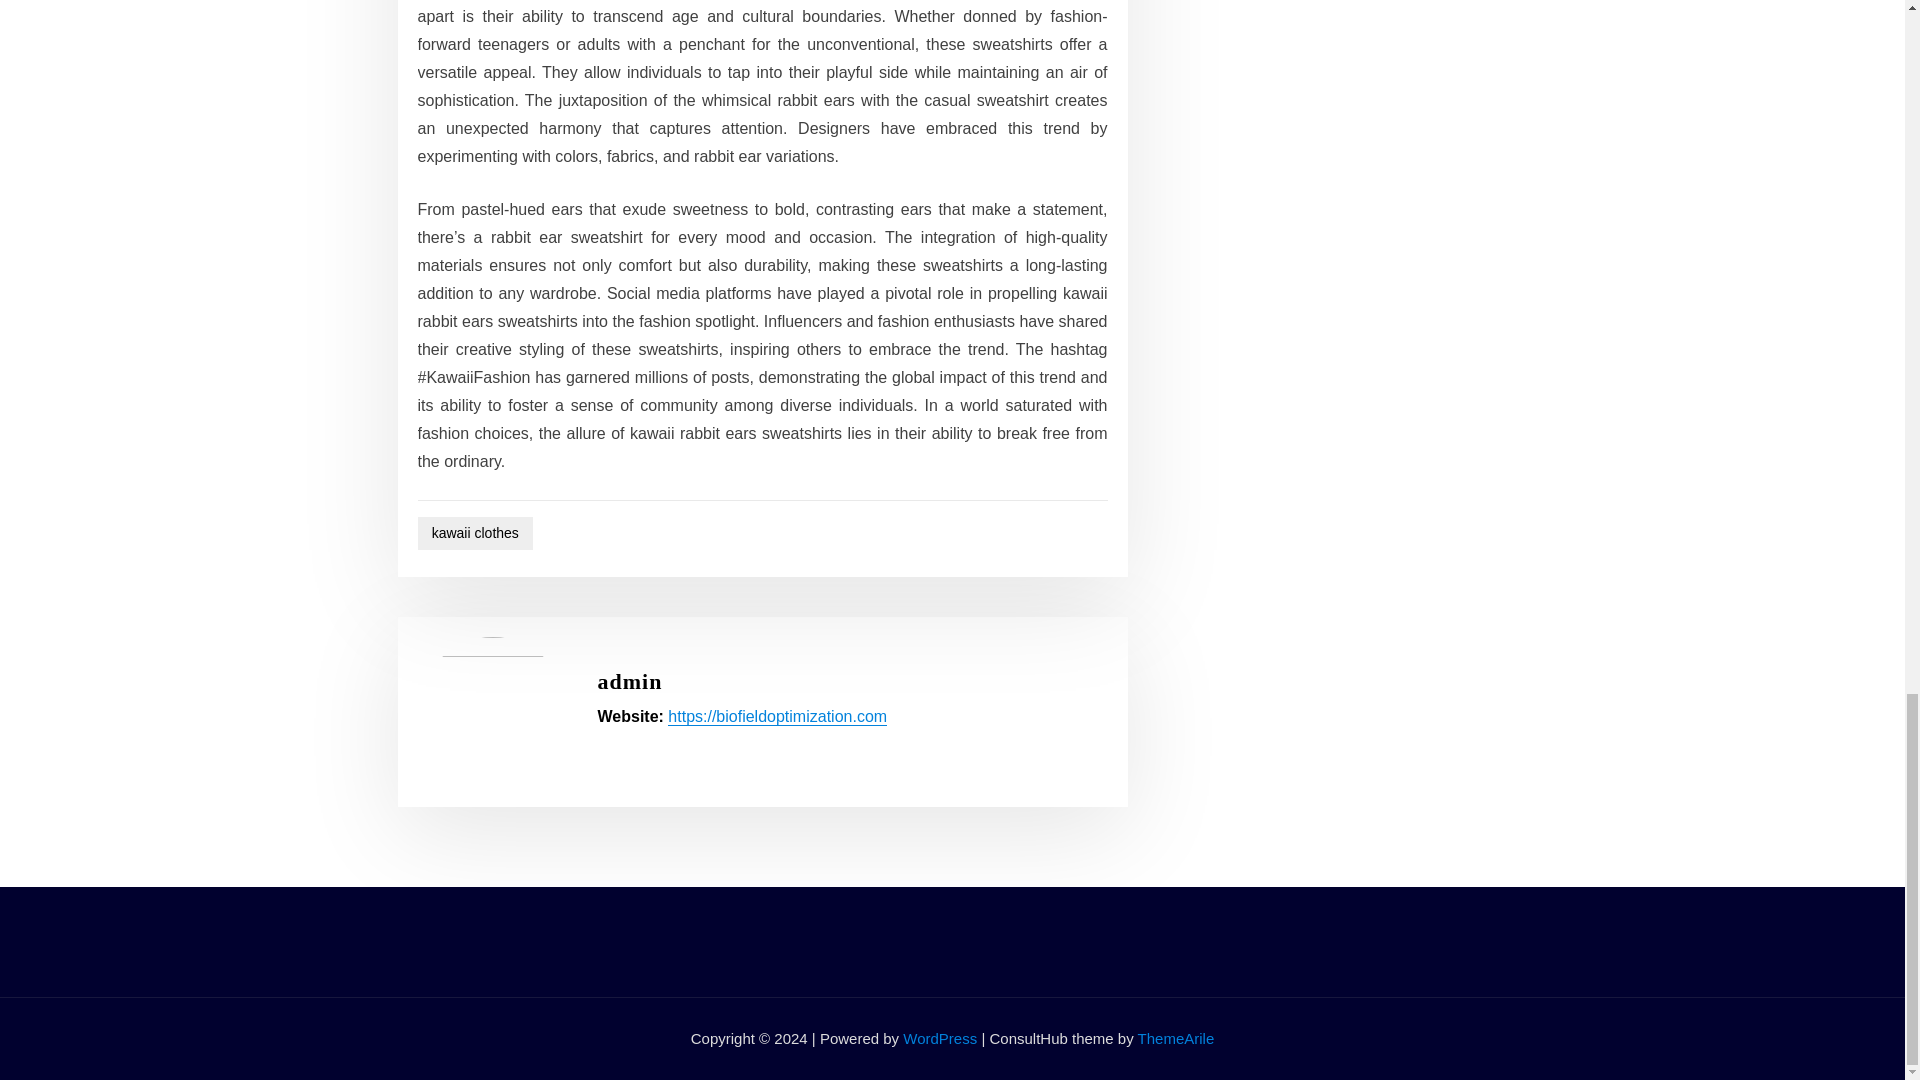 This screenshot has height=1080, width=1920. I want to click on admin, so click(630, 681).